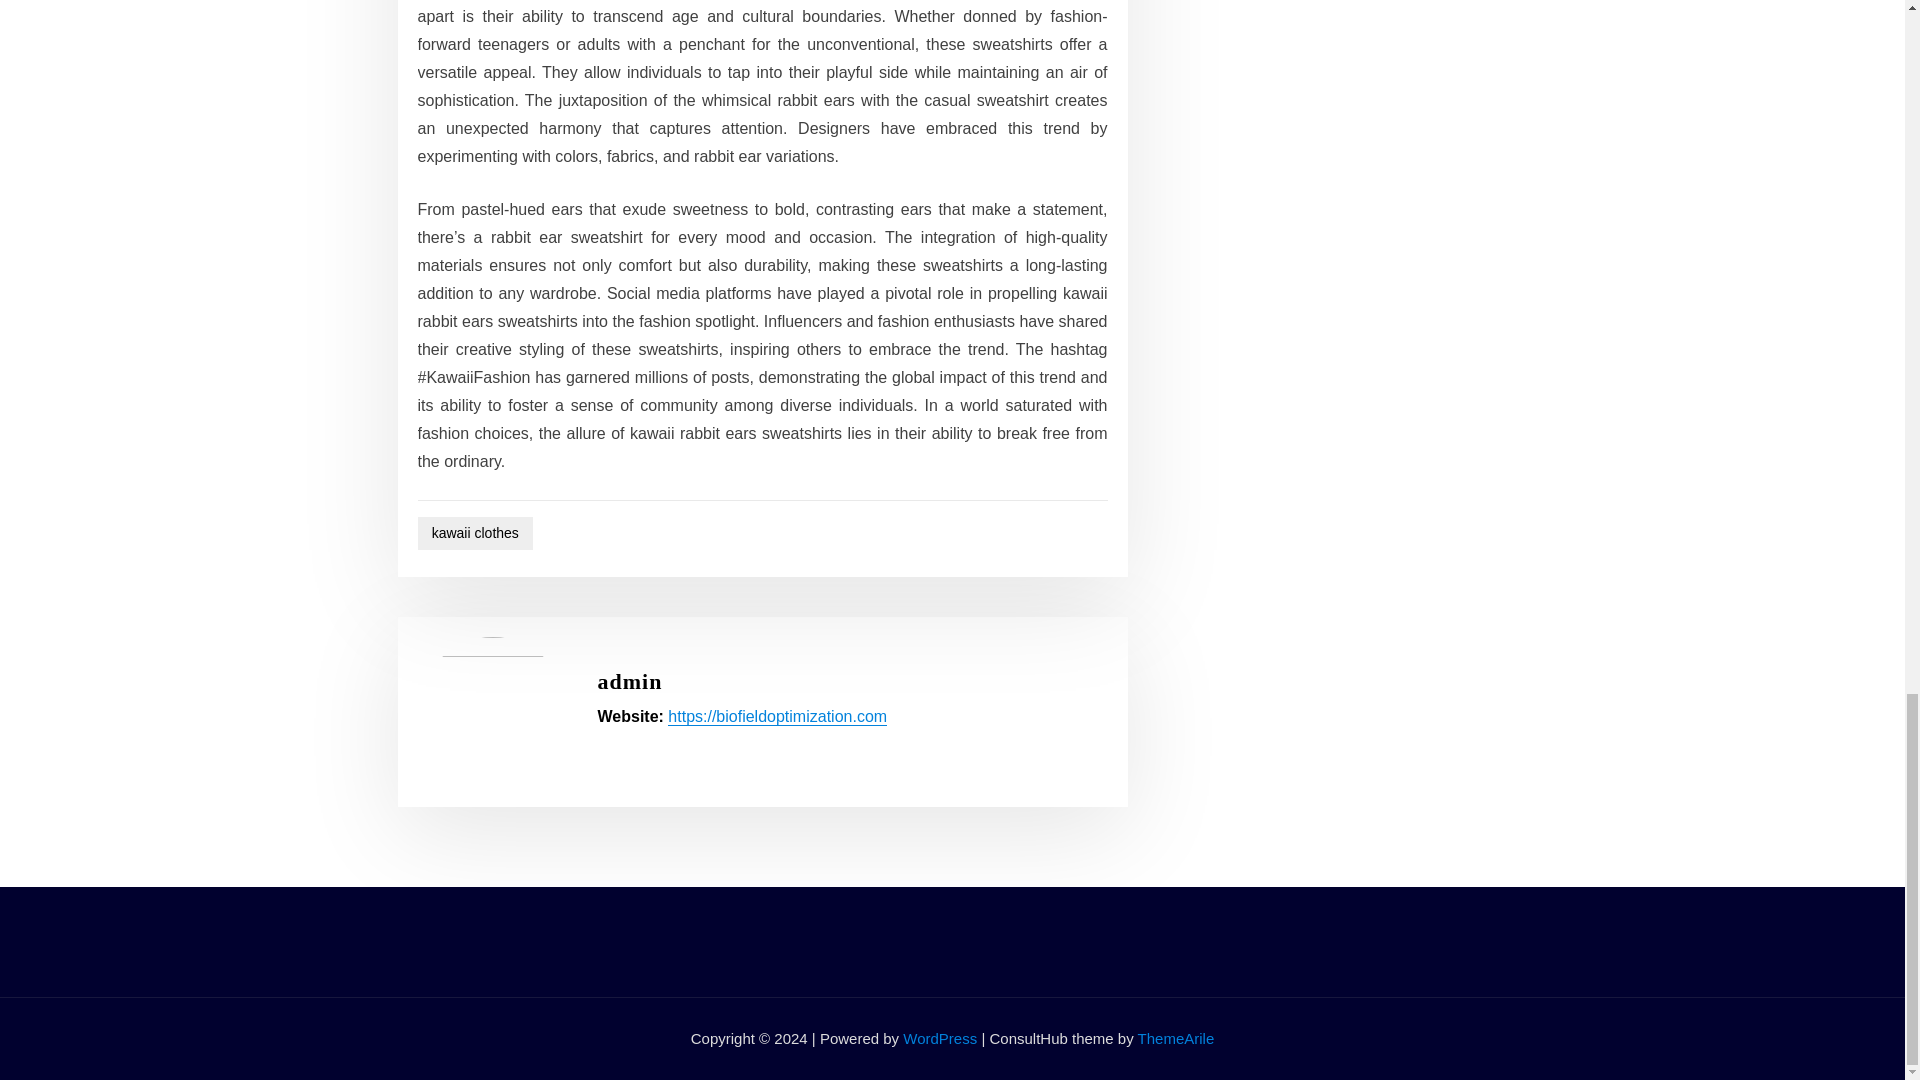 This screenshot has height=1080, width=1920. I want to click on admin, so click(630, 681).